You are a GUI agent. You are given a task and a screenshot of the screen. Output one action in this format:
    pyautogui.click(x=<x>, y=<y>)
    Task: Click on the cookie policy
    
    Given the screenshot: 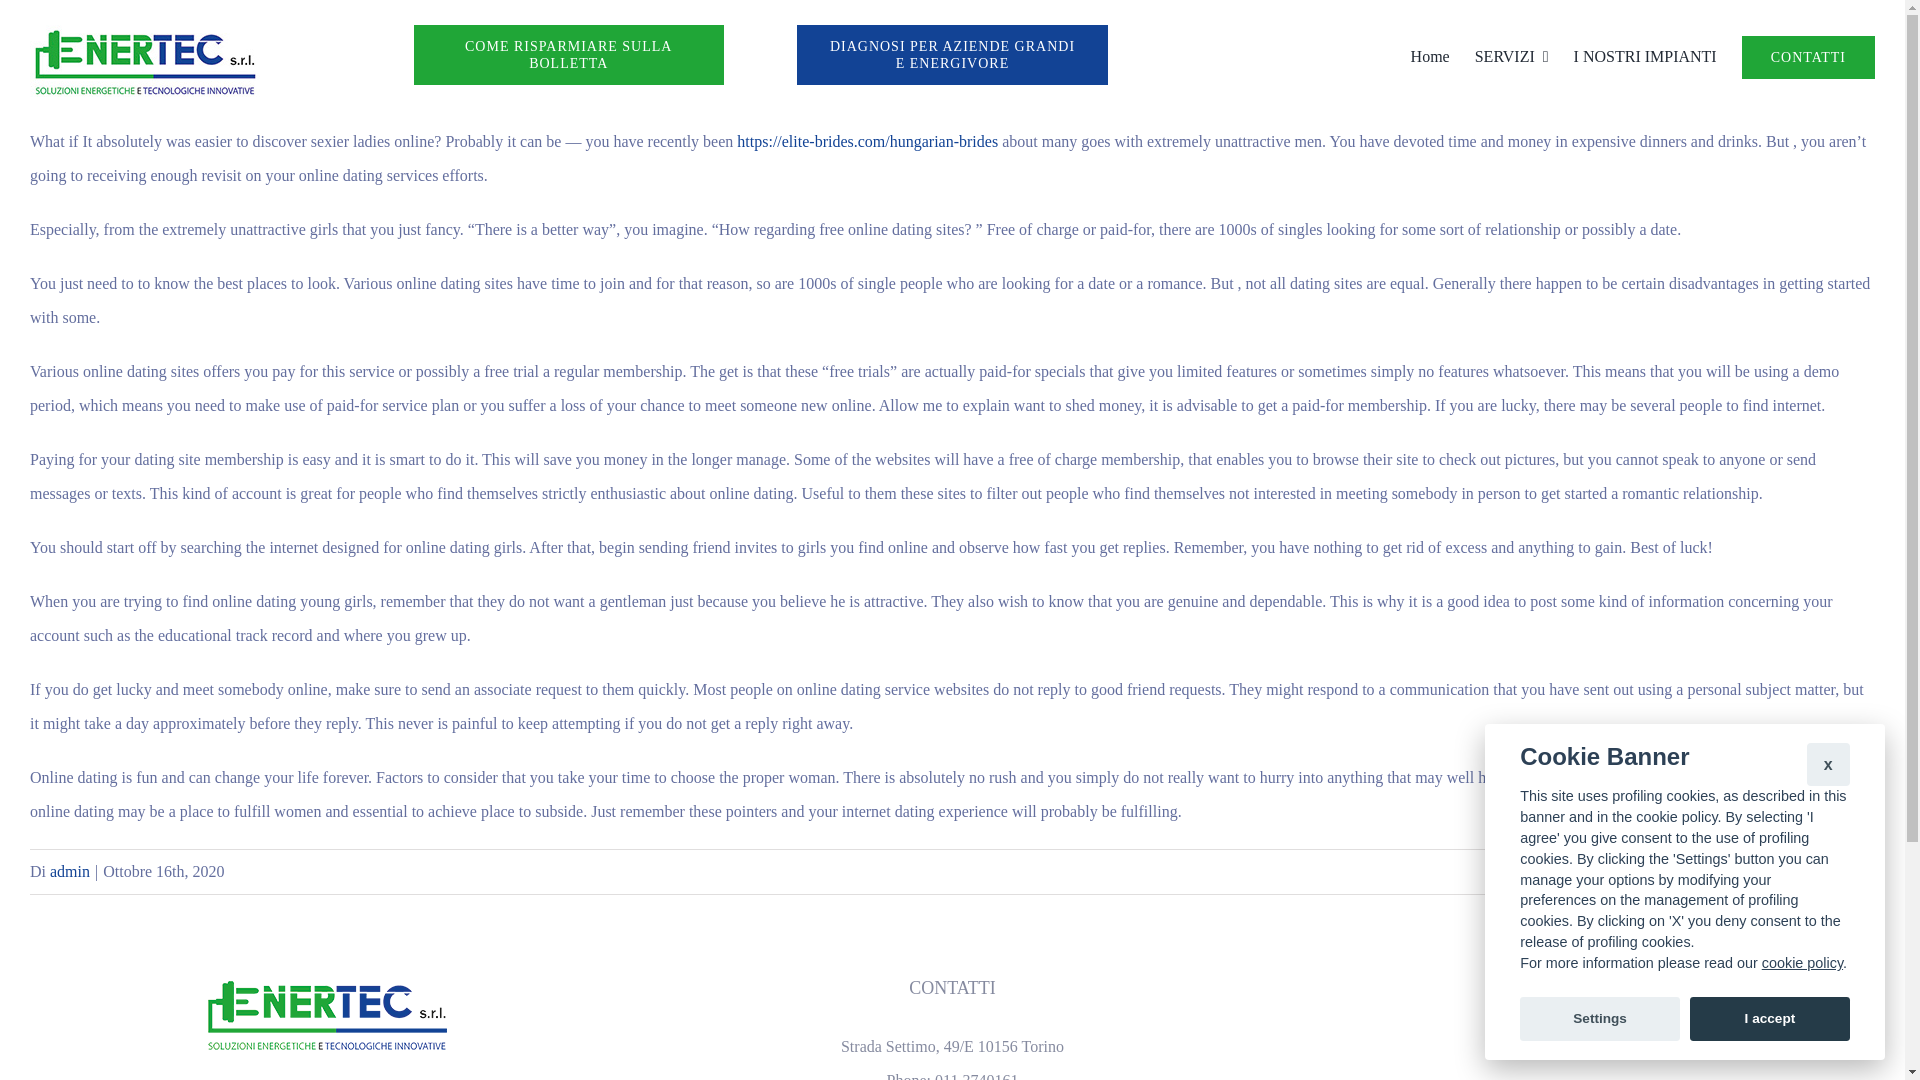 What is the action you would take?
    pyautogui.click(x=1802, y=962)
    